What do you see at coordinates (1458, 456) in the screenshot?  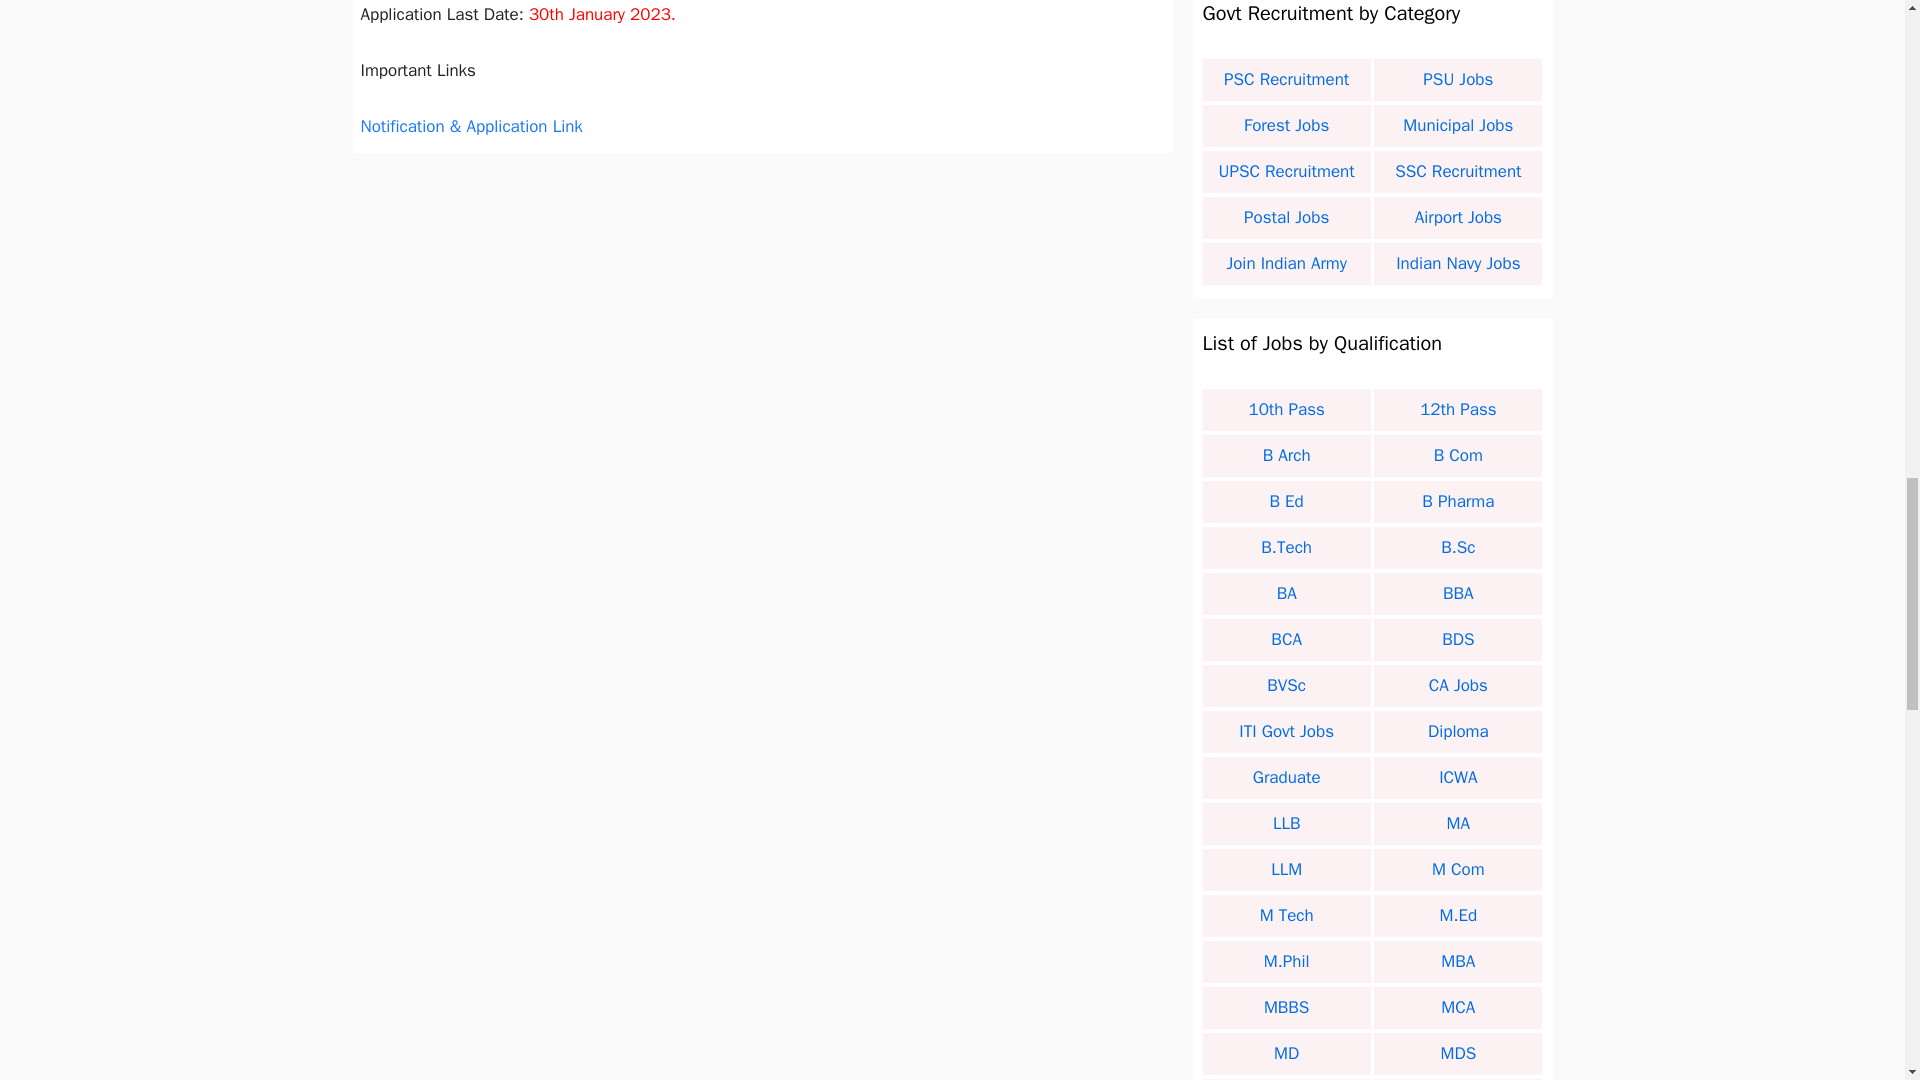 I see `Bachelor of Commerce` at bounding box center [1458, 456].